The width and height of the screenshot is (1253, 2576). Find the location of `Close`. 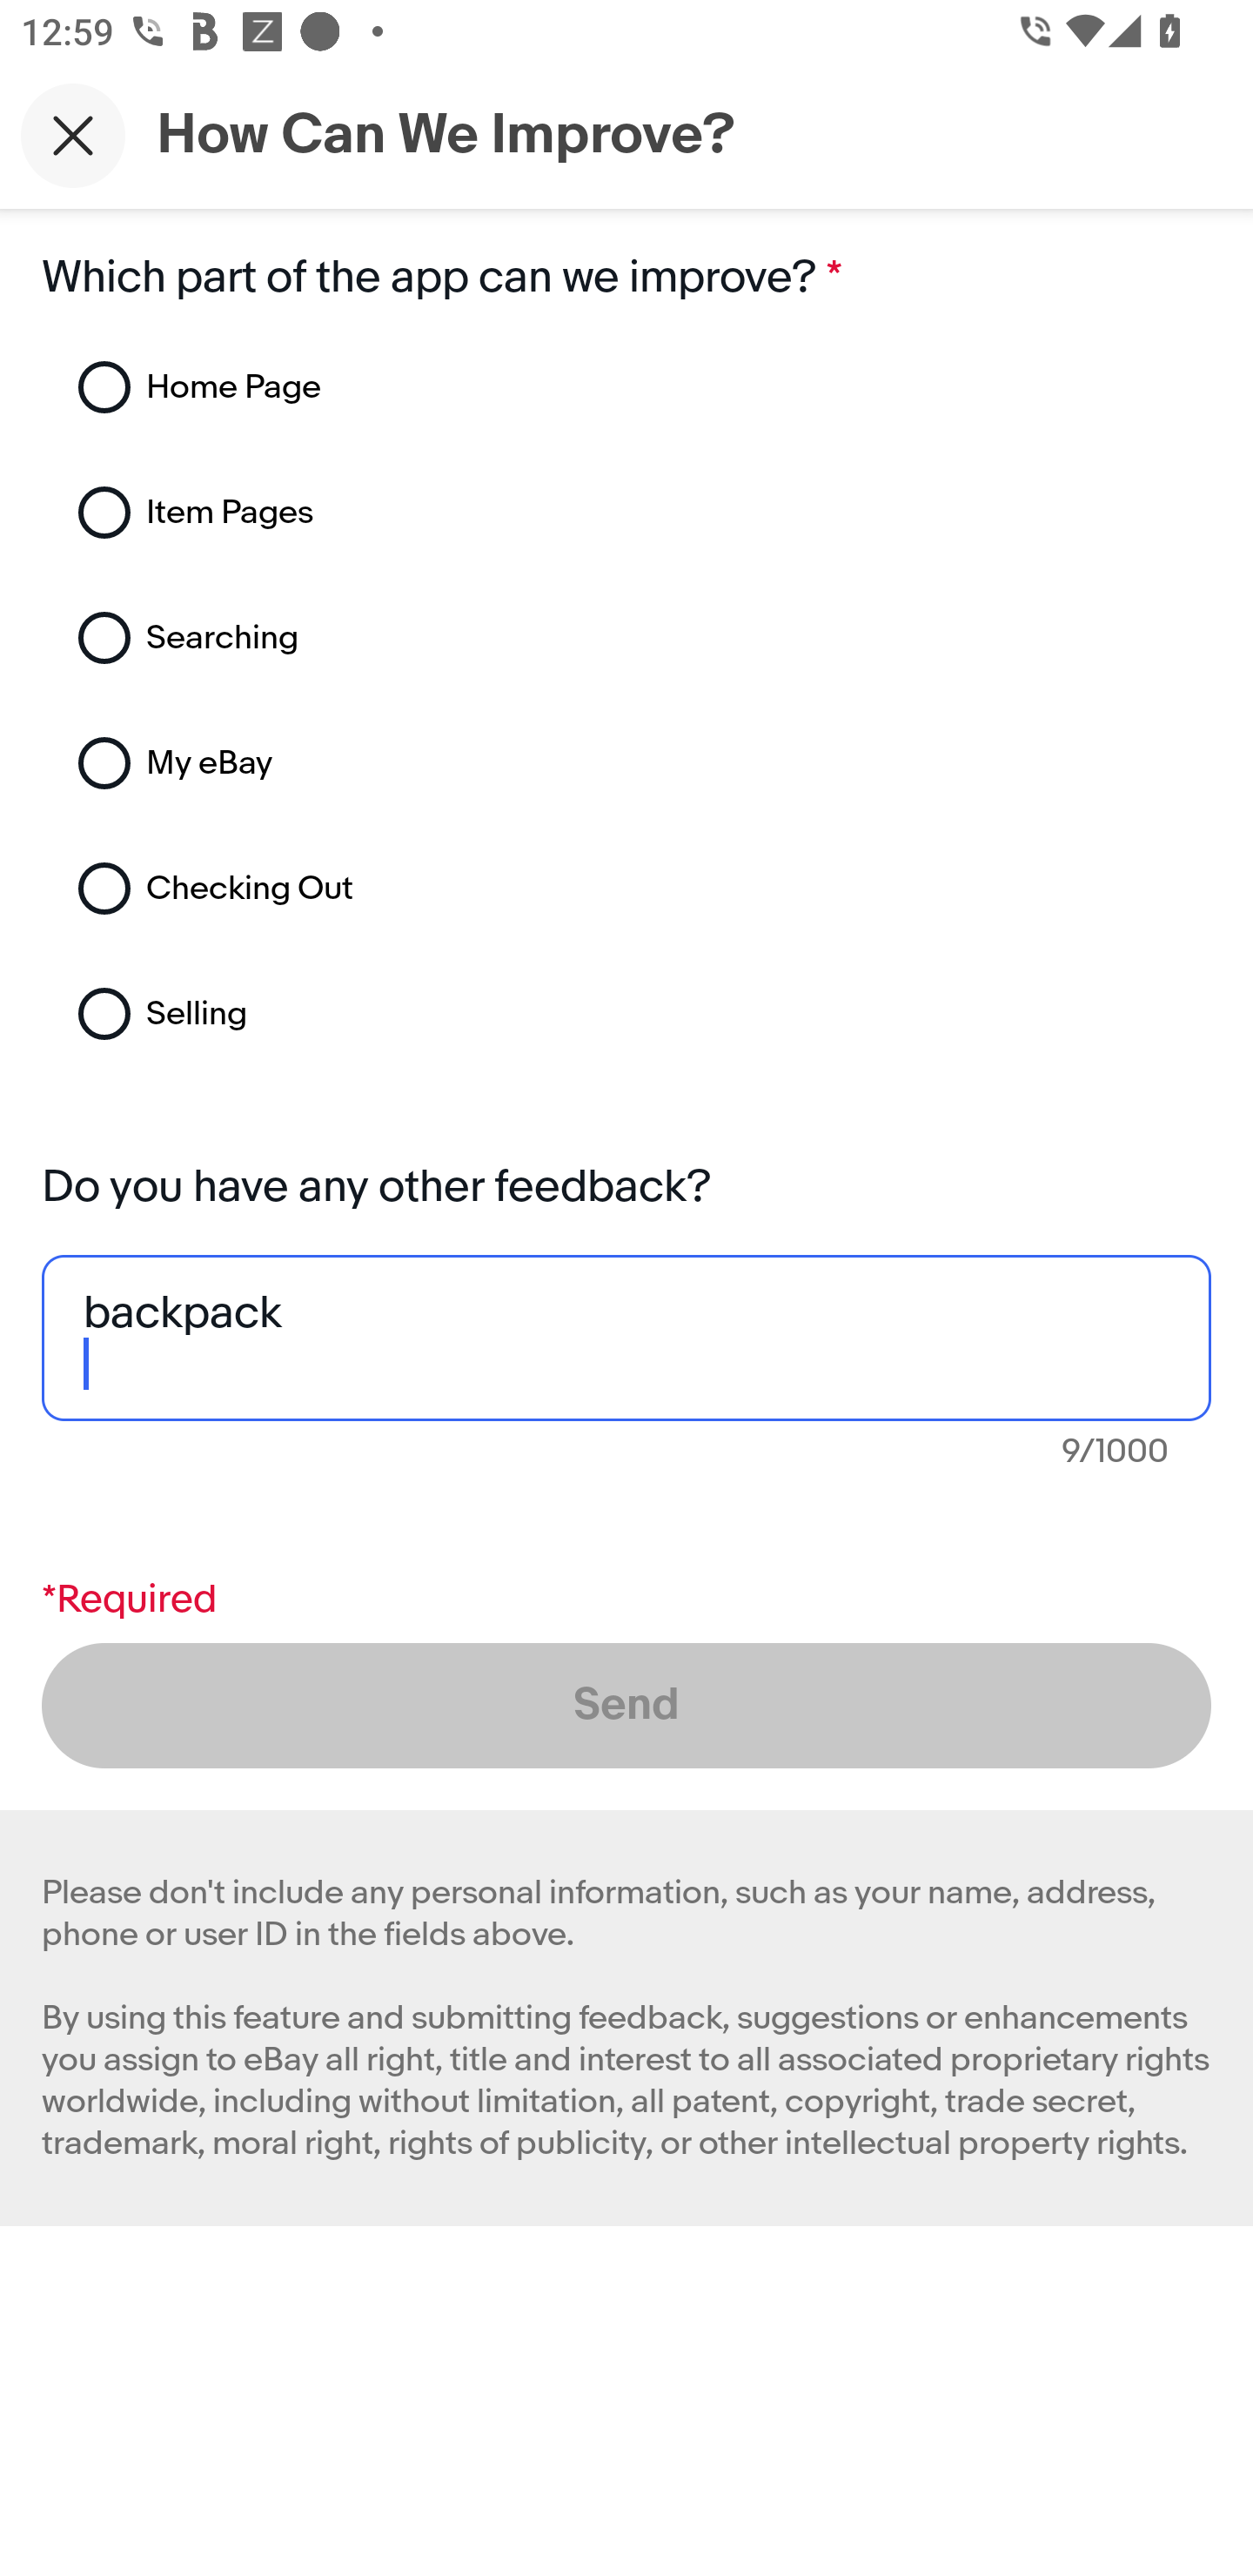

Close is located at coordinates (73, 135).